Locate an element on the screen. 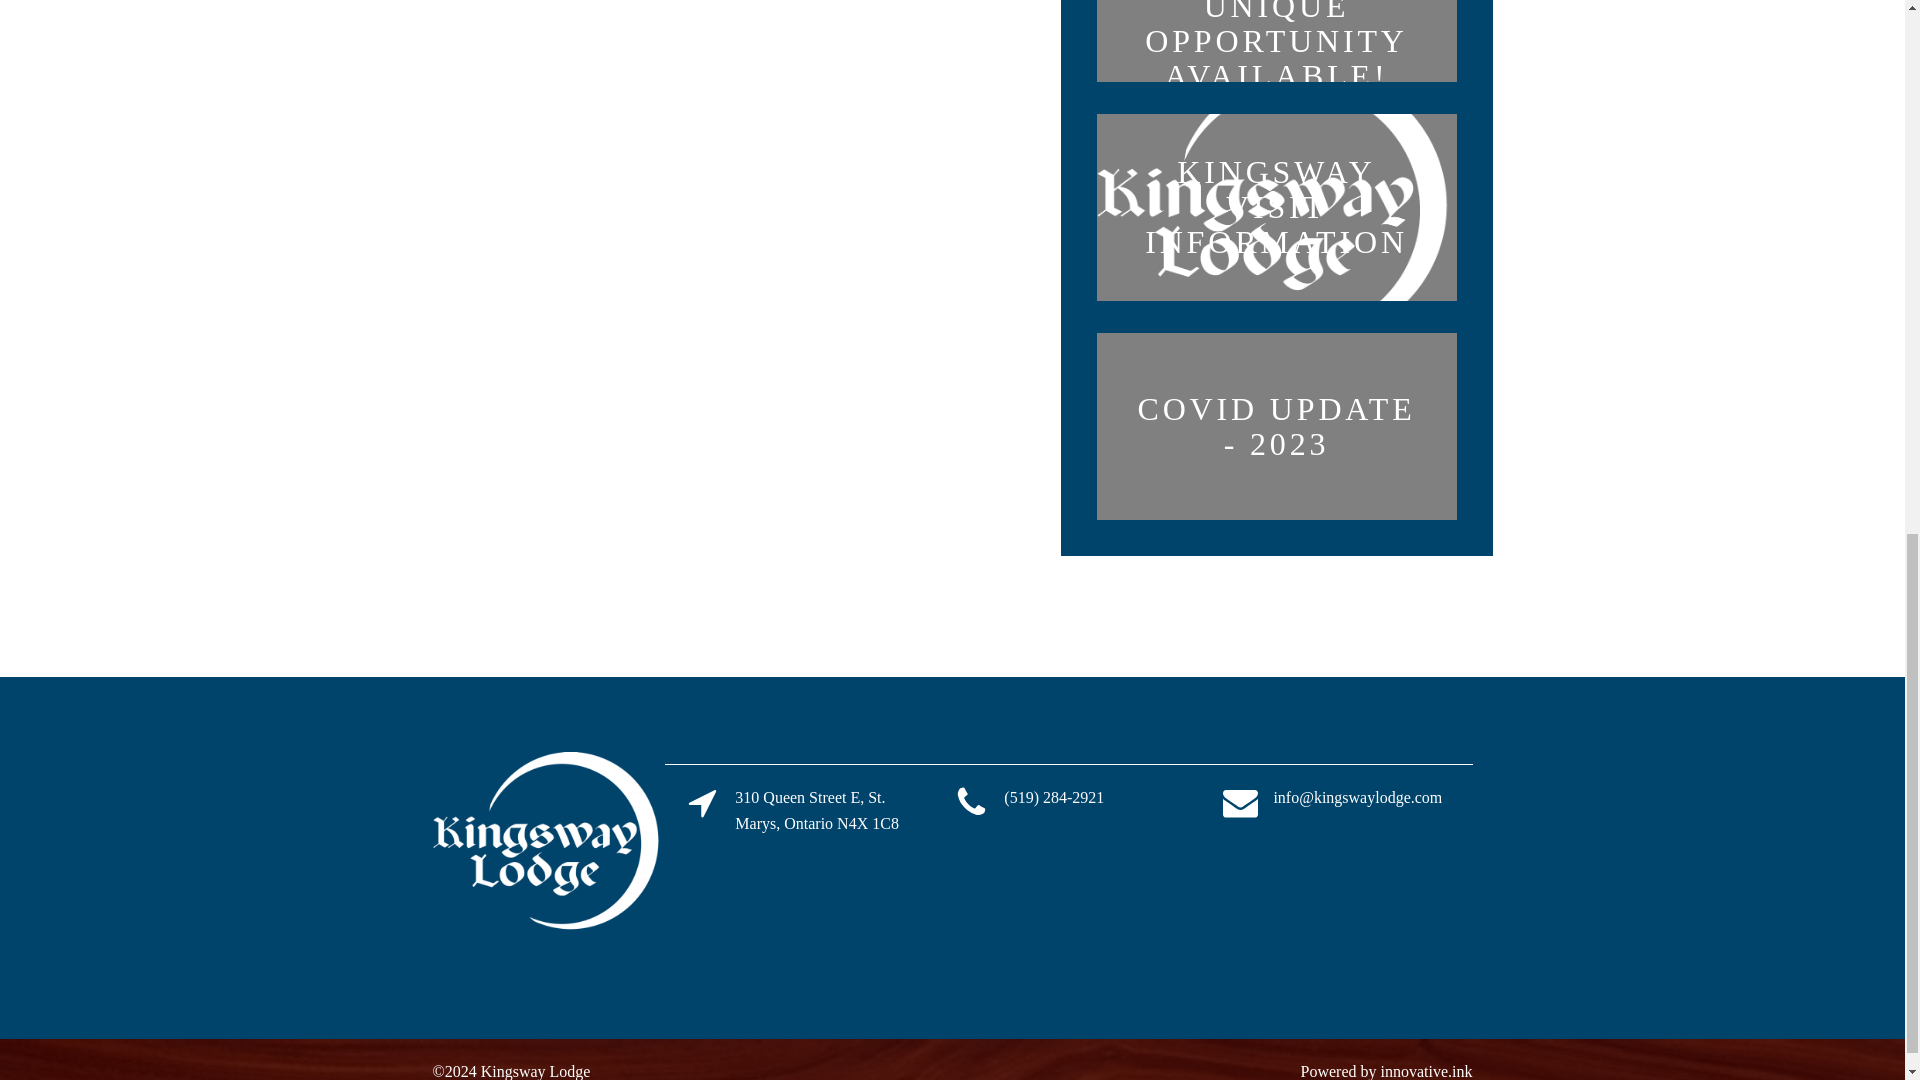 Image resolution: width=1920 pixels, height=1080 pixels. 310 Queen Street E, St. Marys, Ontario N4X 1C8 is located at coordinates (824, 810).